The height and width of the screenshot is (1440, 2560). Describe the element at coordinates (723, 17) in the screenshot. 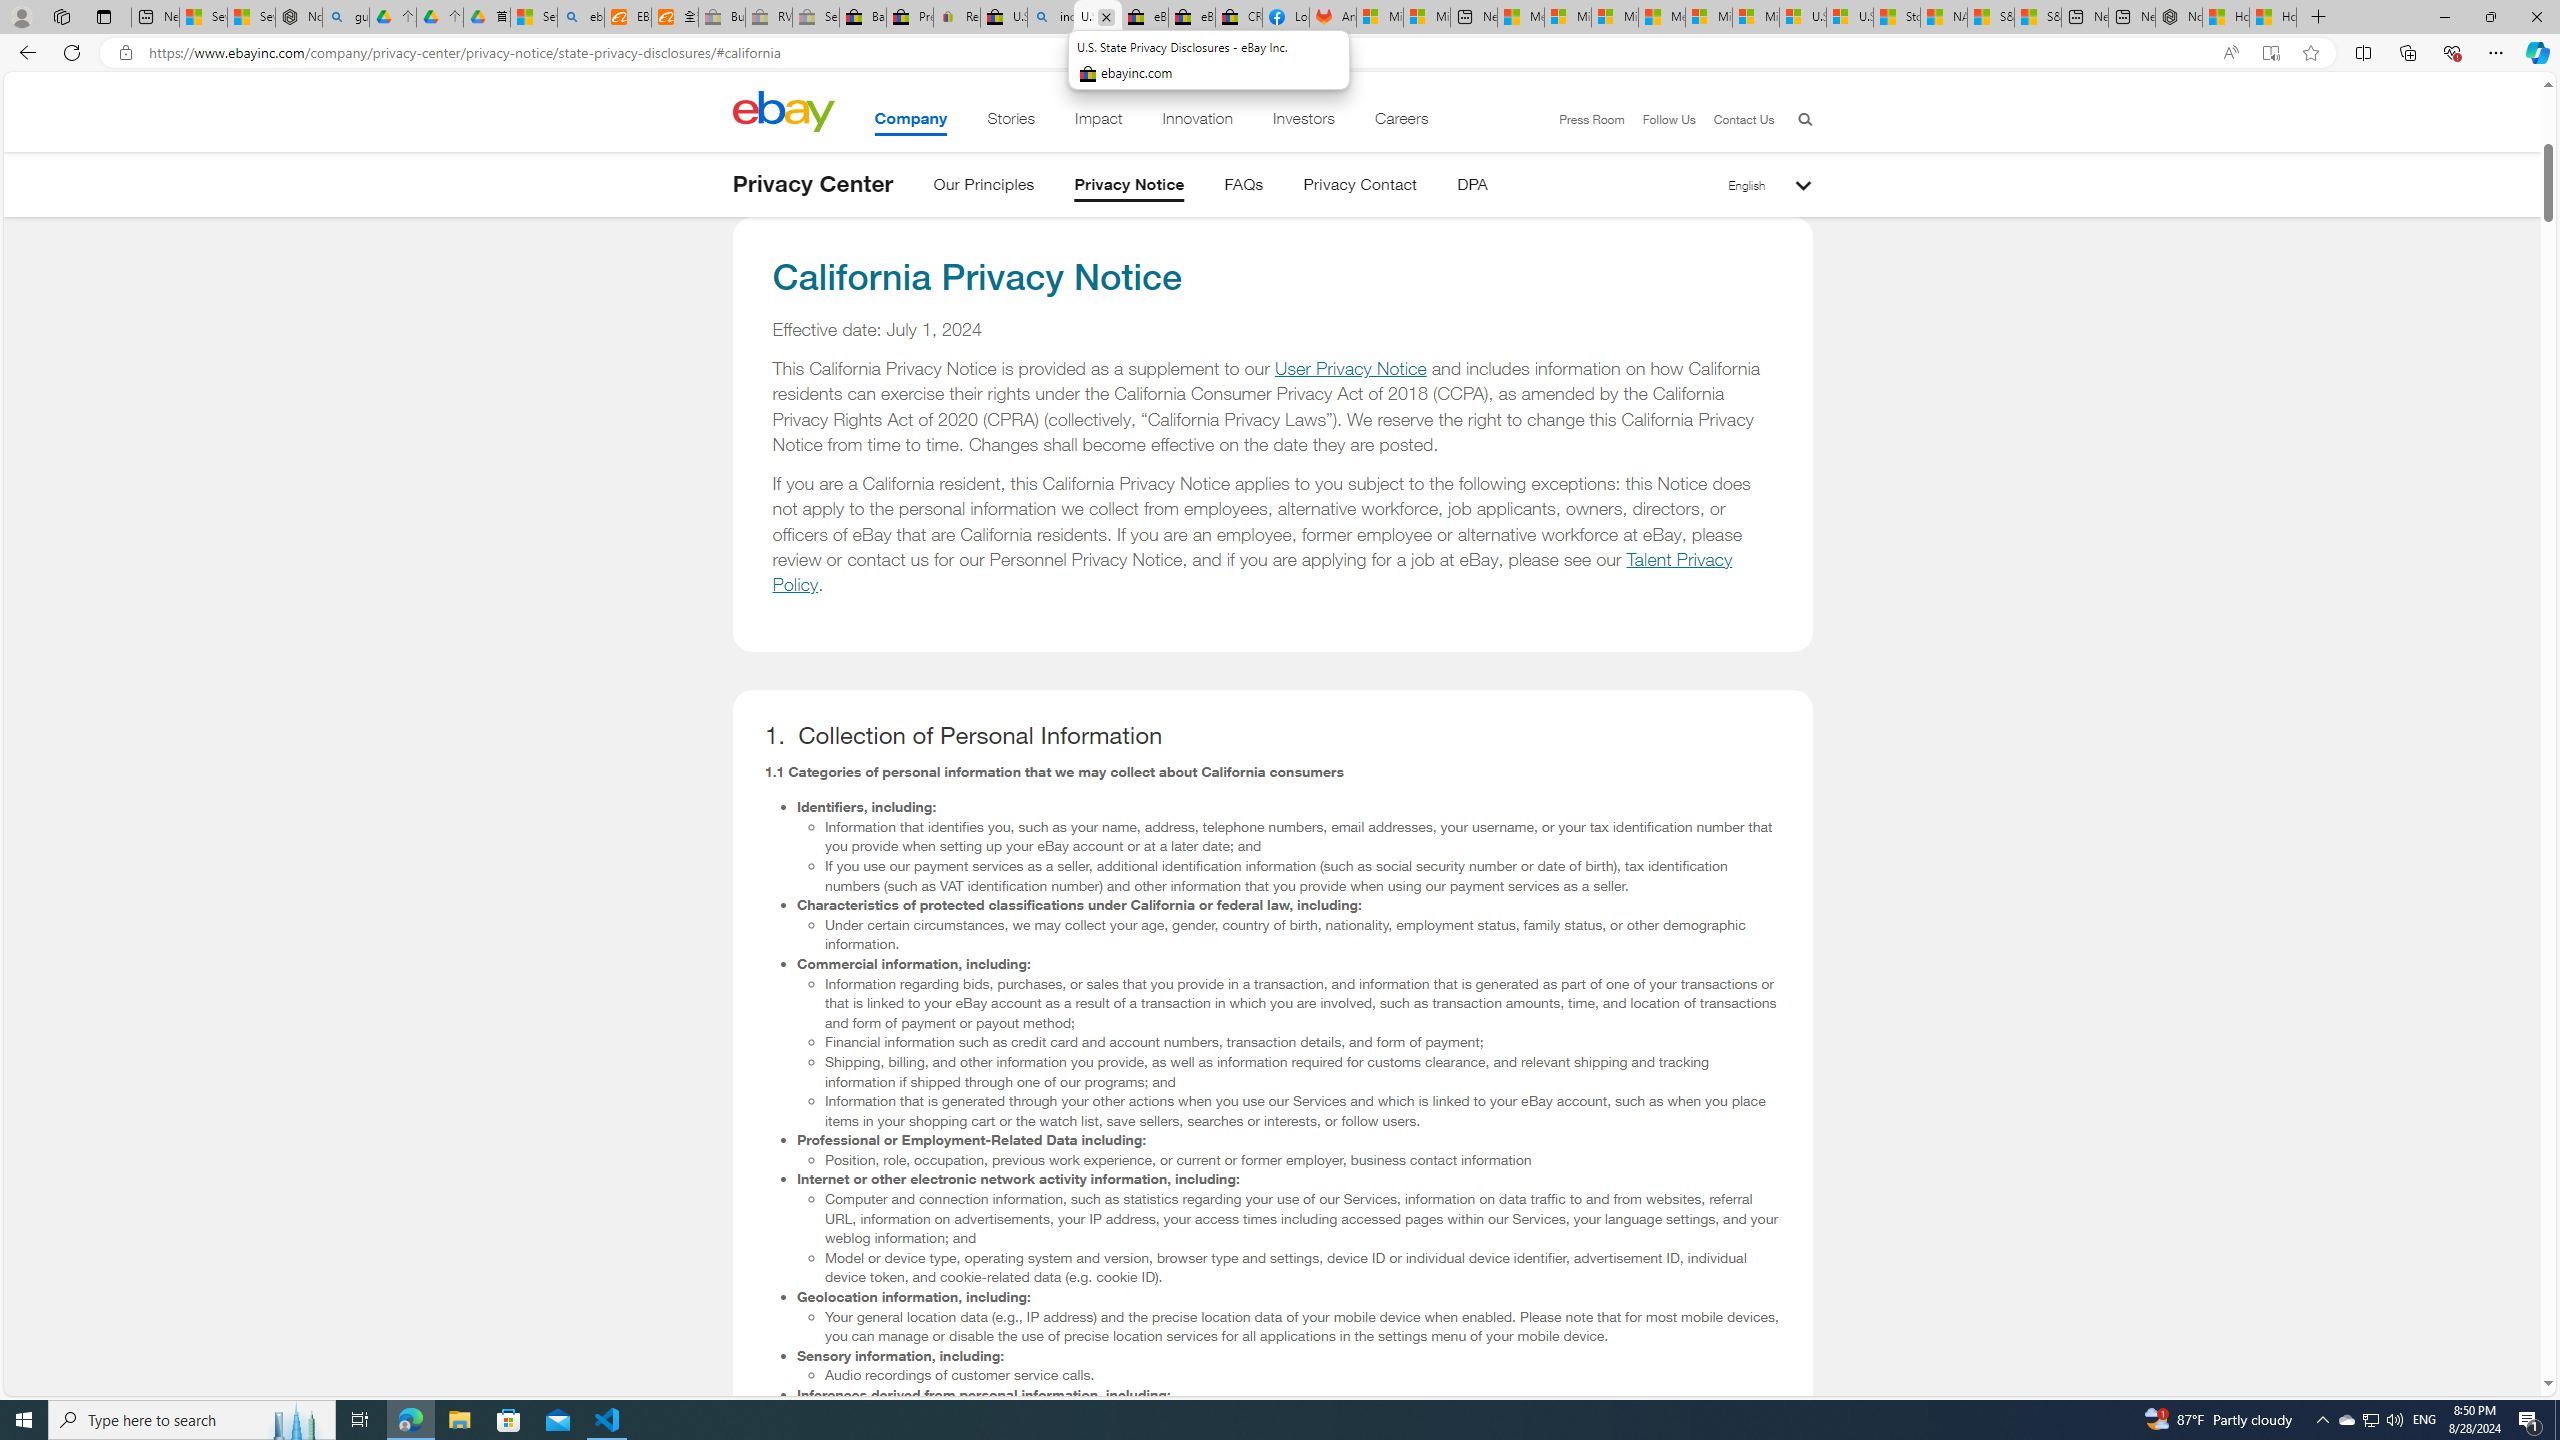

I see `Buy Auto Parts & Accessories | eBay - Sleeping` at that location.